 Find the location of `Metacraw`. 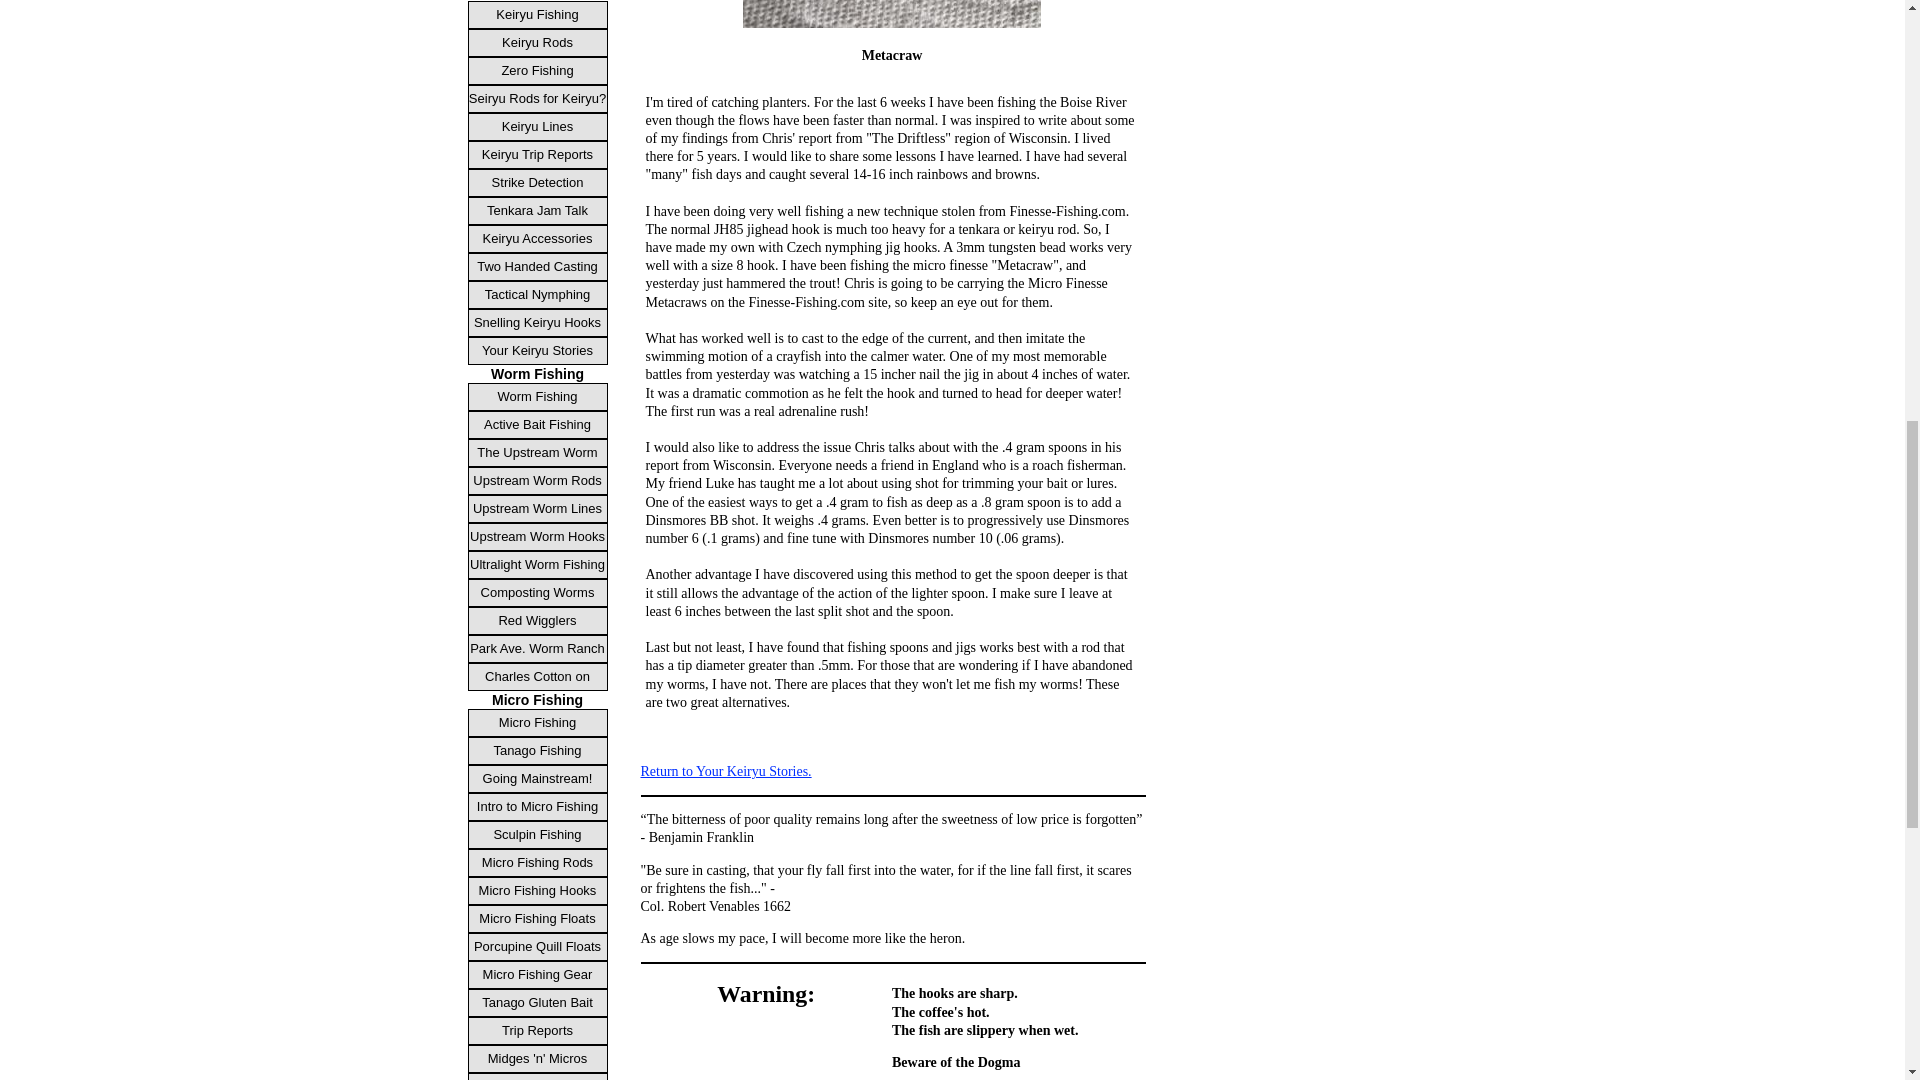

Metacraw is located at coordinates (892, 14).